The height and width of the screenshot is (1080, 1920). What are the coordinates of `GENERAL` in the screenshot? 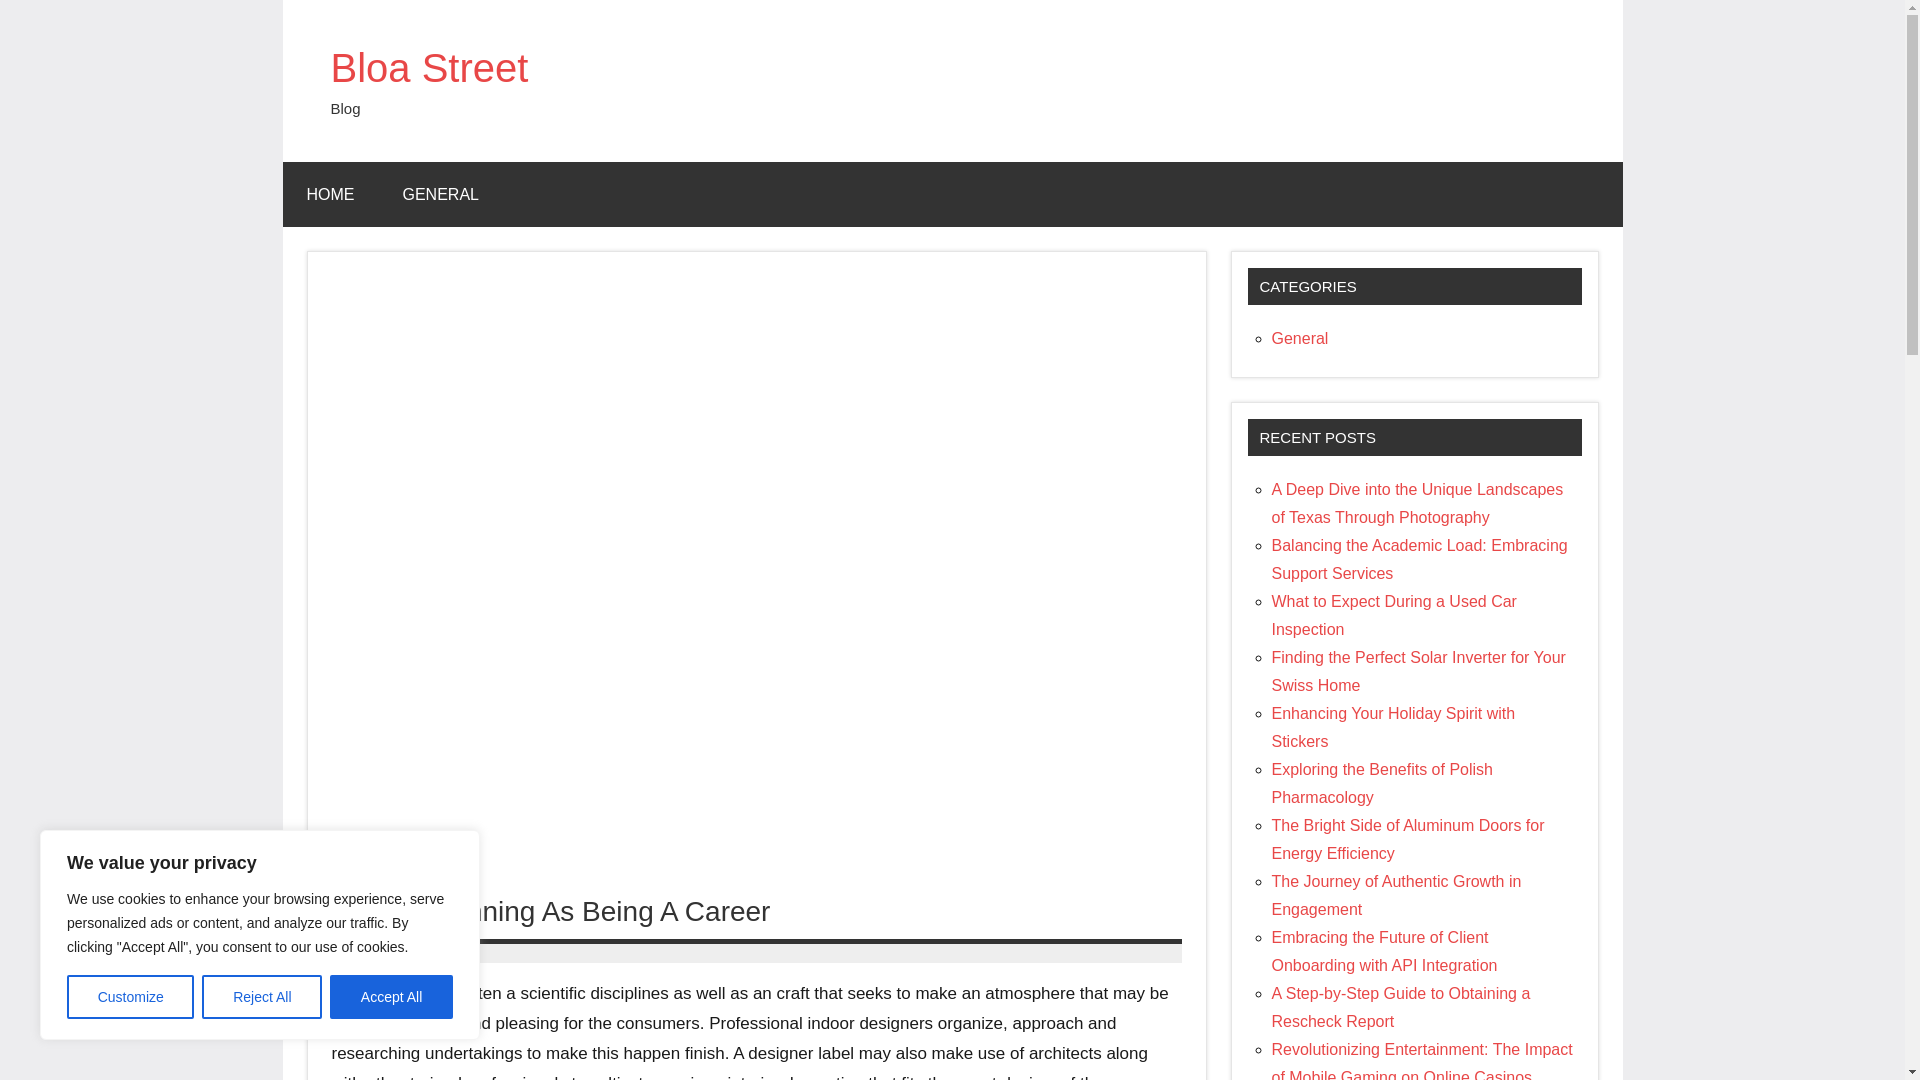 It's located at (440, 194).